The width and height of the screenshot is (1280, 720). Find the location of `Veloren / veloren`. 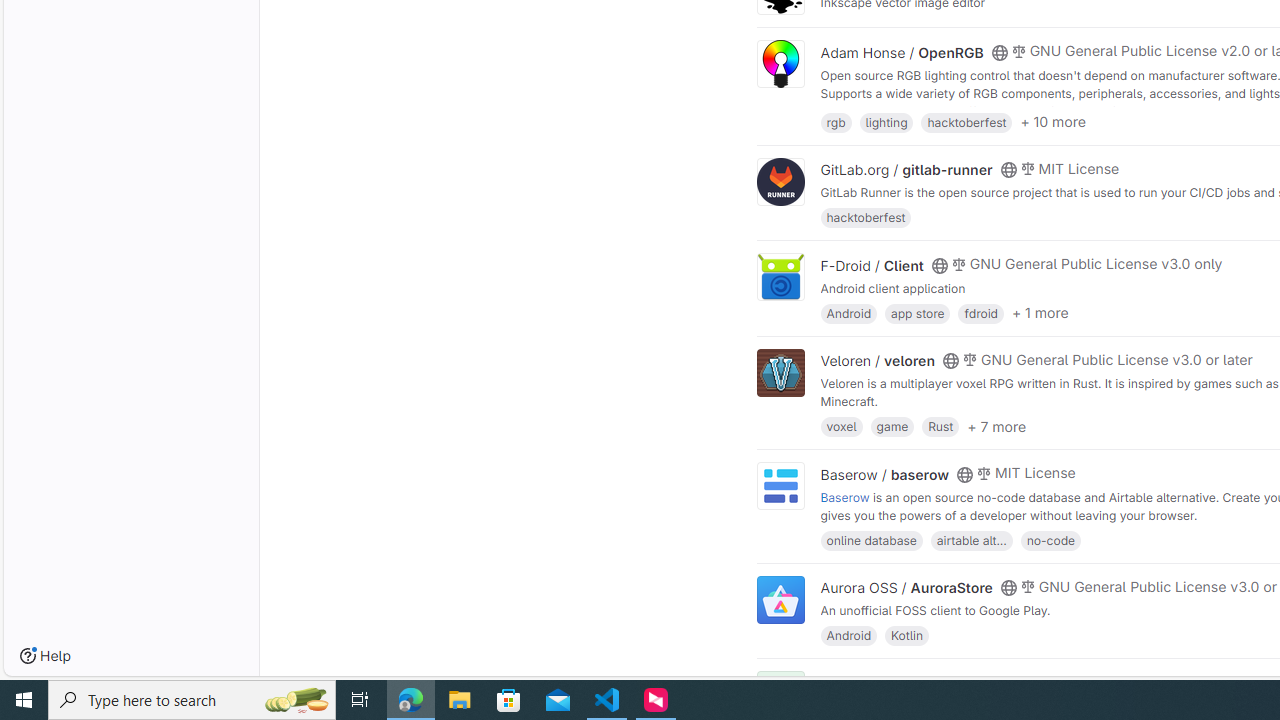

Veloren / veloren is located at coordinates (878, 361).